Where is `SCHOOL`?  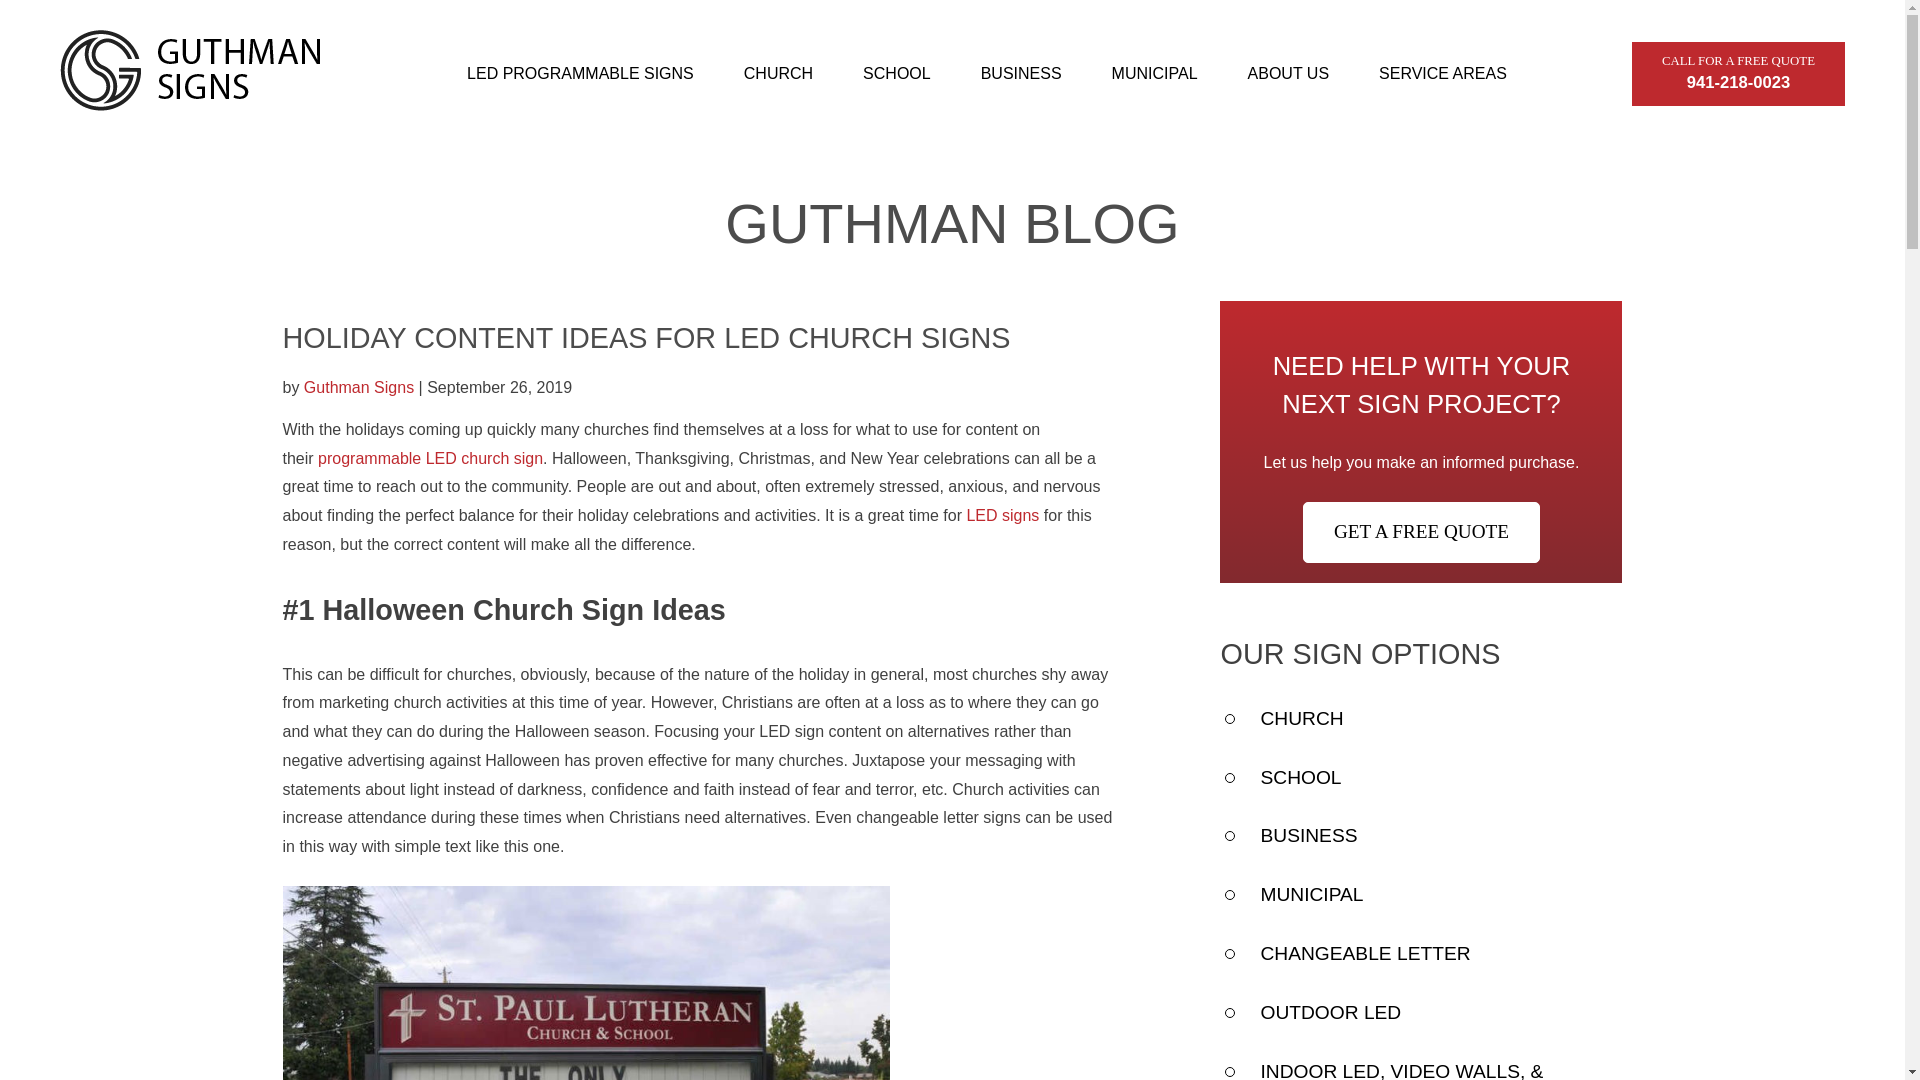
SCHOOL is located at coordinates (896, 74).